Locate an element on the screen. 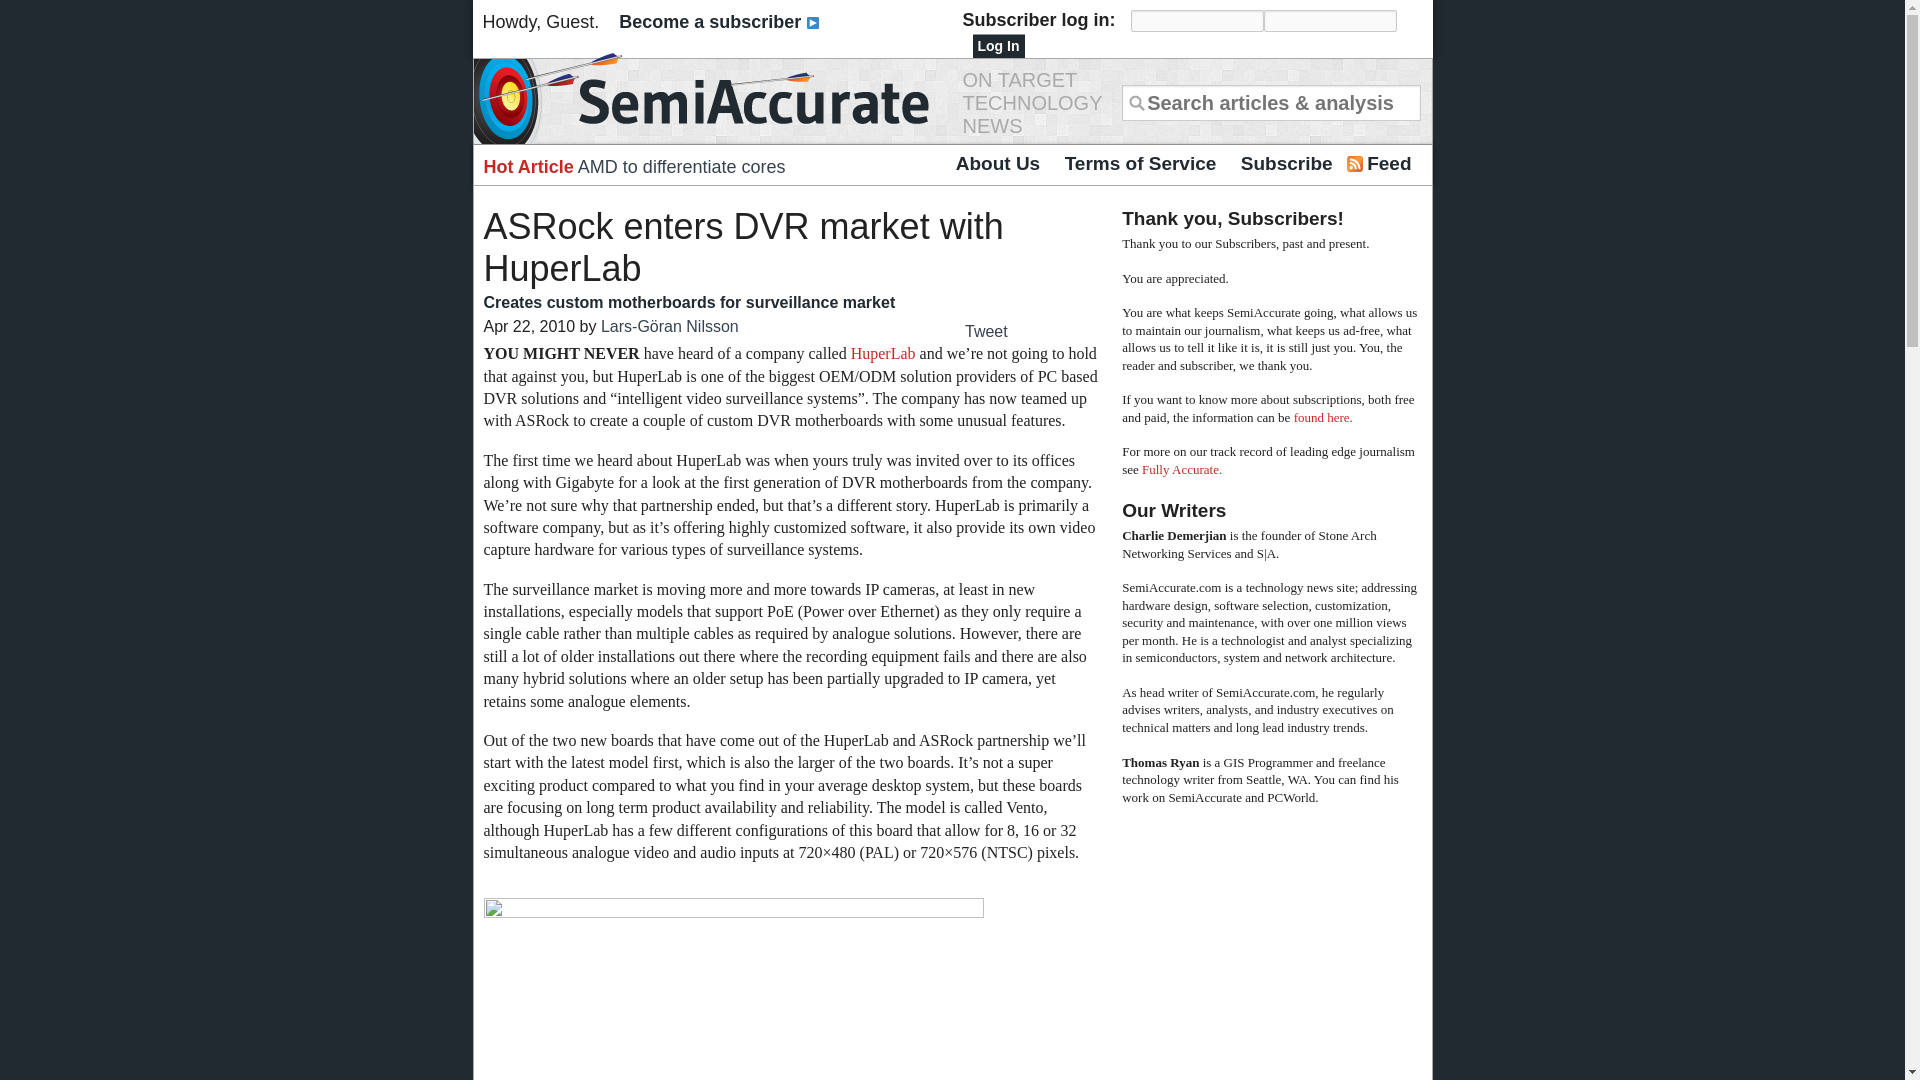 Image resolution: width=1920 pixels, height=1080 pixels. Fully Accurate. is located at coordinates (1182, 470).